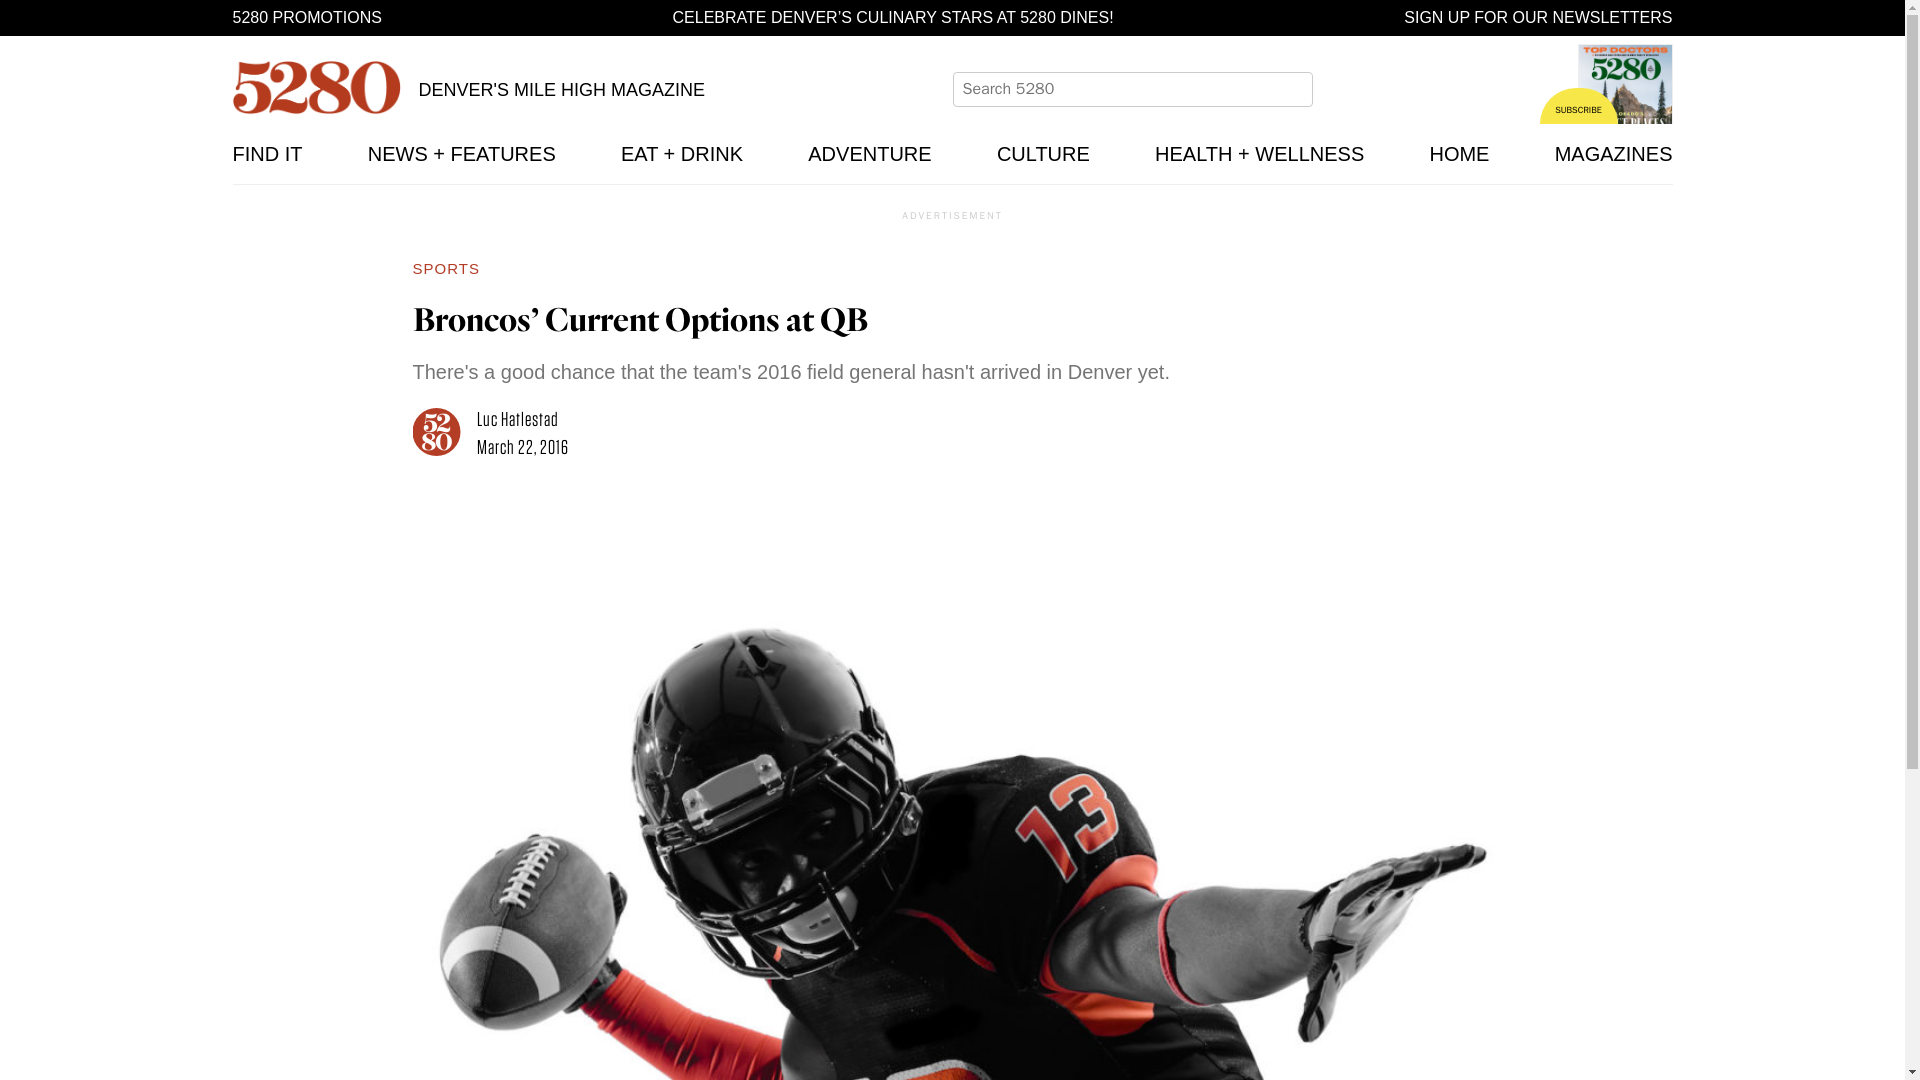 Image resolution: width=1920 pixels, height=1080 pixels. I want to click on CULTURE, so click(1043, 154).